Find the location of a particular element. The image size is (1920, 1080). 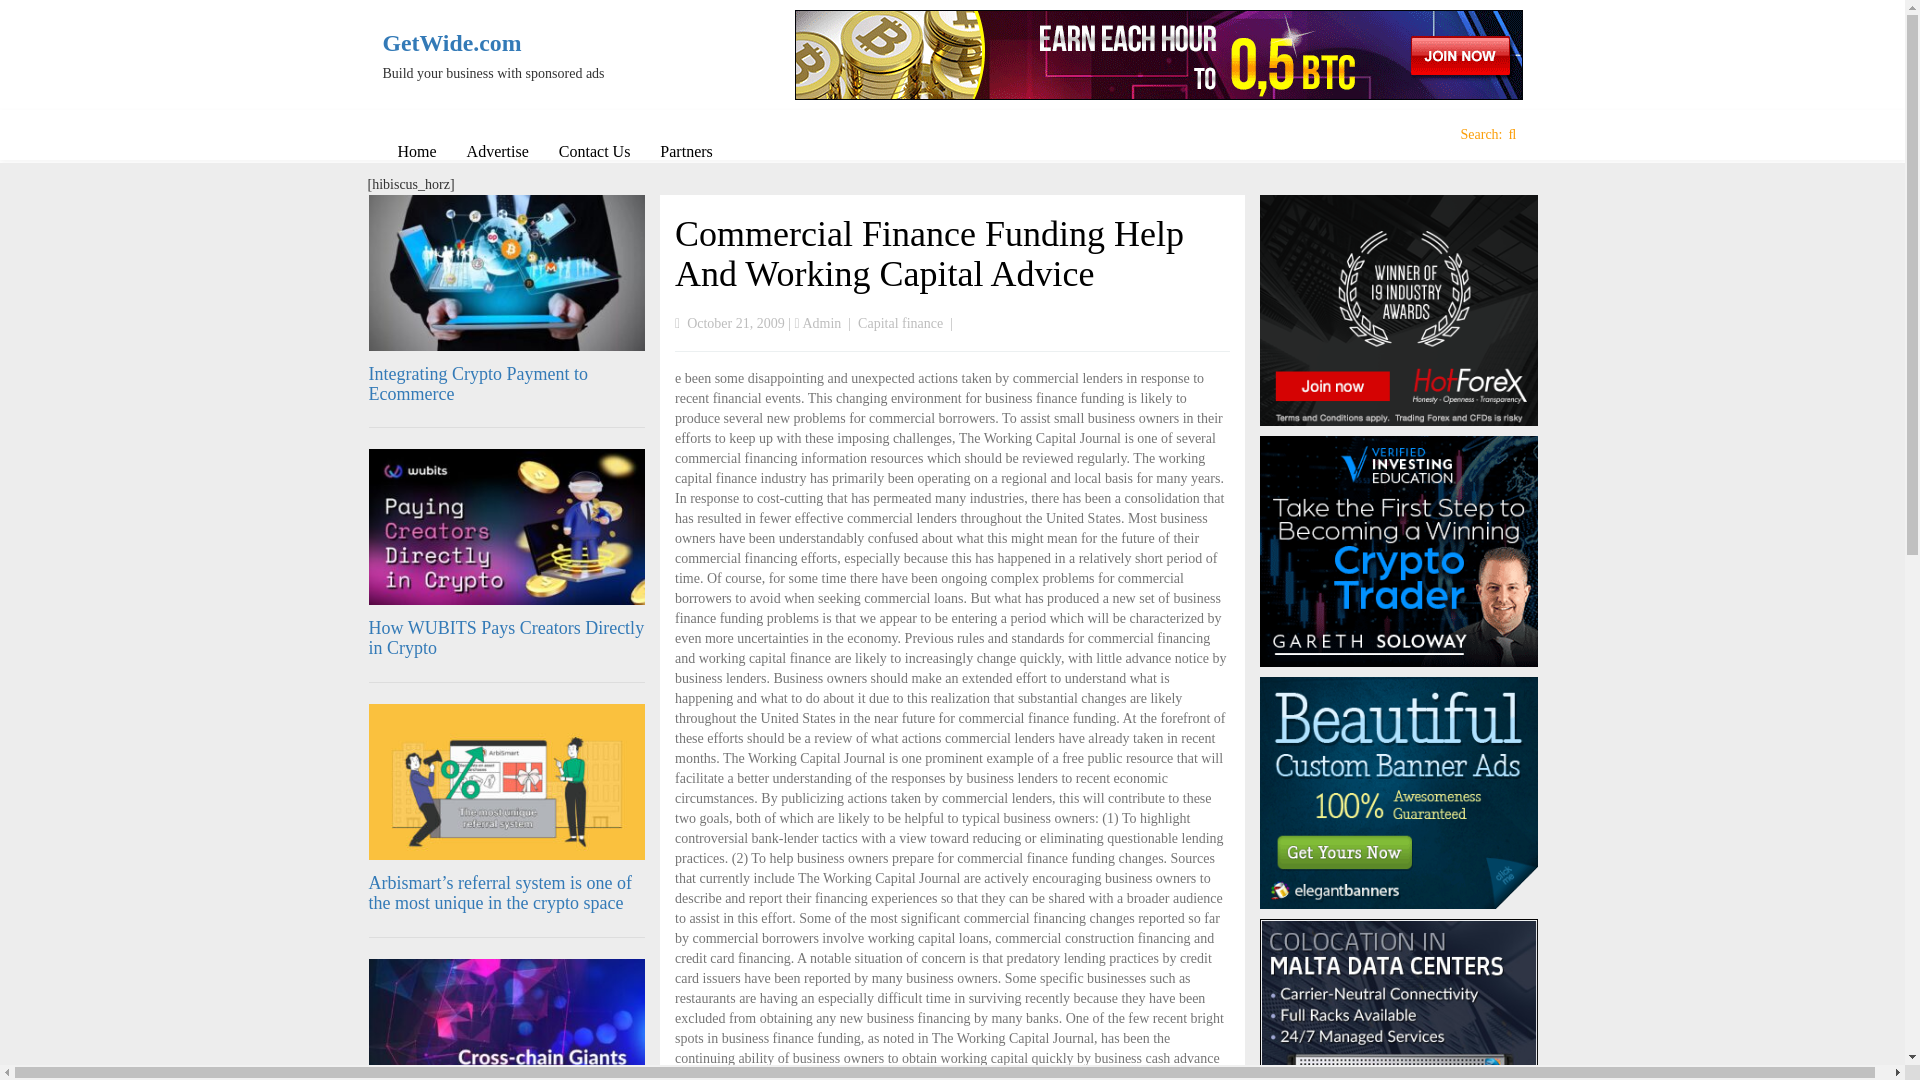

Advertise is located at coordinates (497, 151).